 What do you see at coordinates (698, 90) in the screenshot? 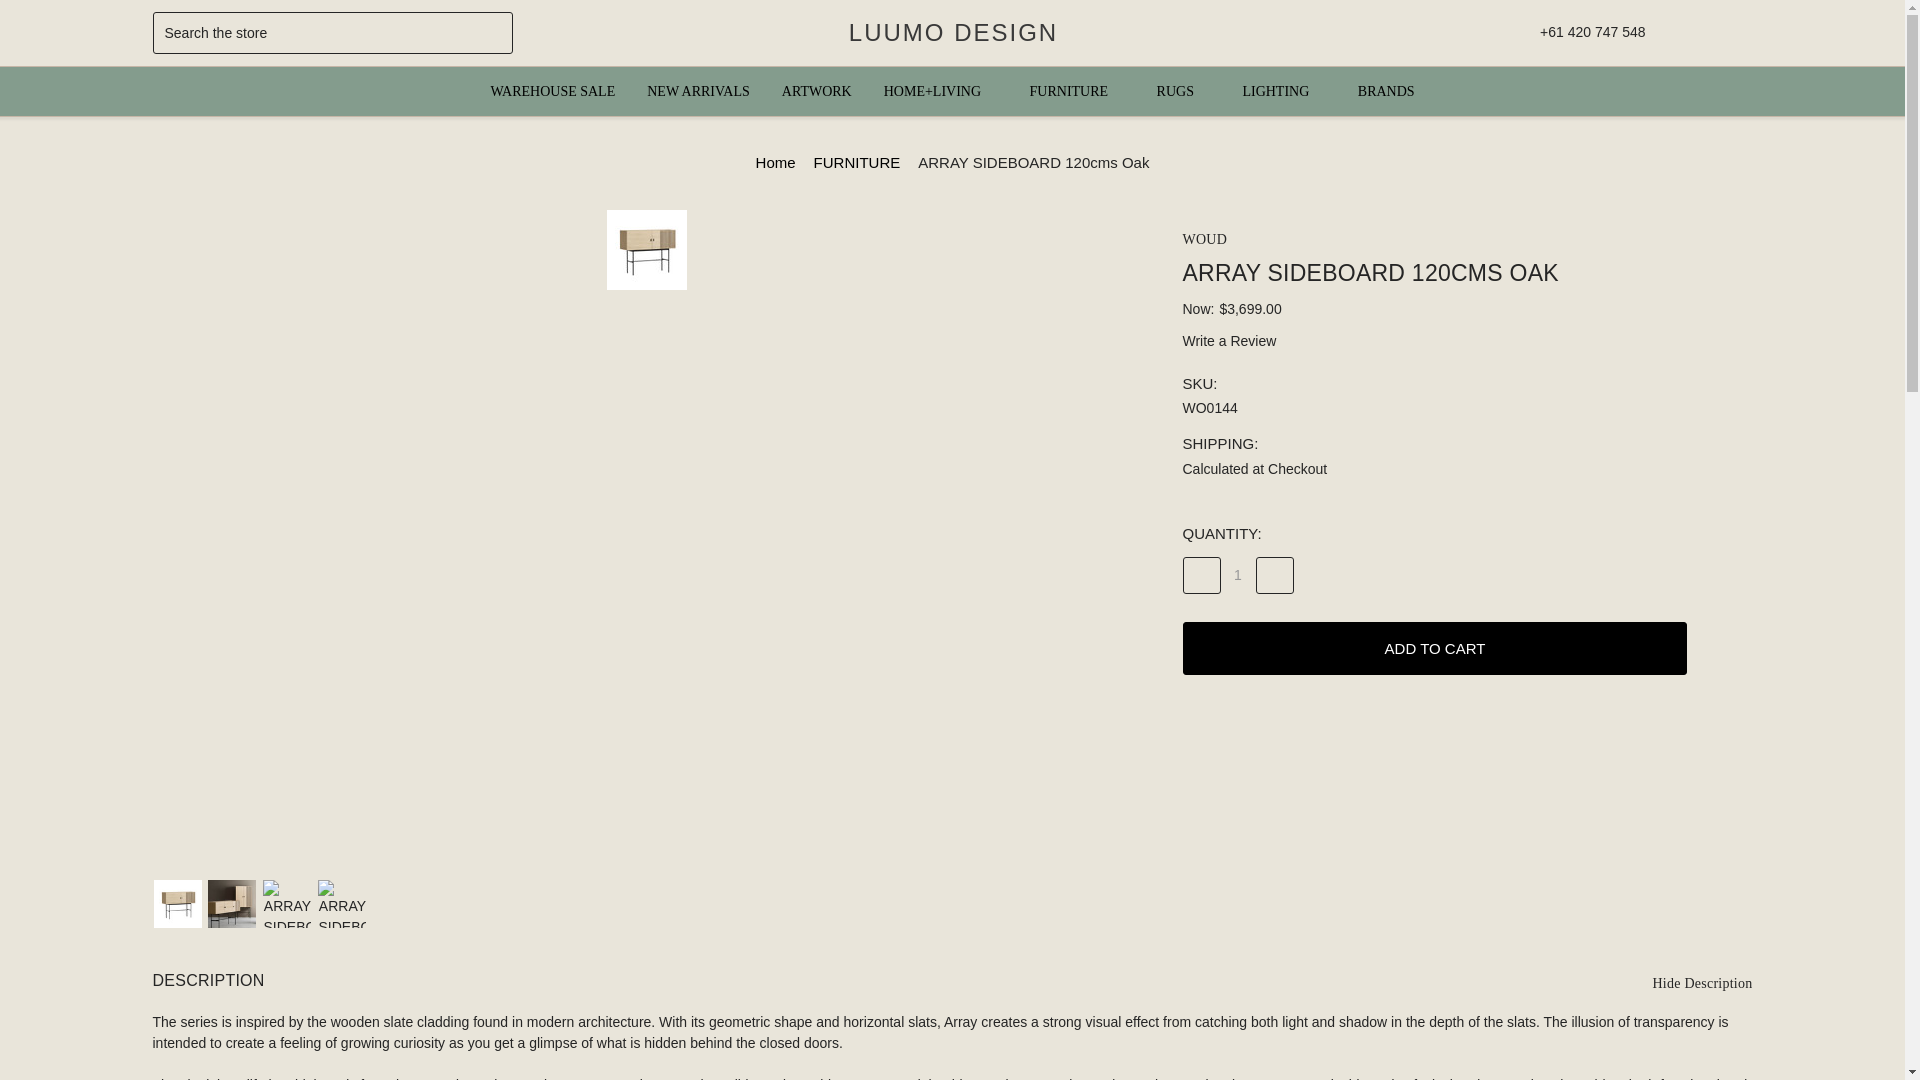
I see `NEW ARRIVALS` at bounding box center [698, 90].